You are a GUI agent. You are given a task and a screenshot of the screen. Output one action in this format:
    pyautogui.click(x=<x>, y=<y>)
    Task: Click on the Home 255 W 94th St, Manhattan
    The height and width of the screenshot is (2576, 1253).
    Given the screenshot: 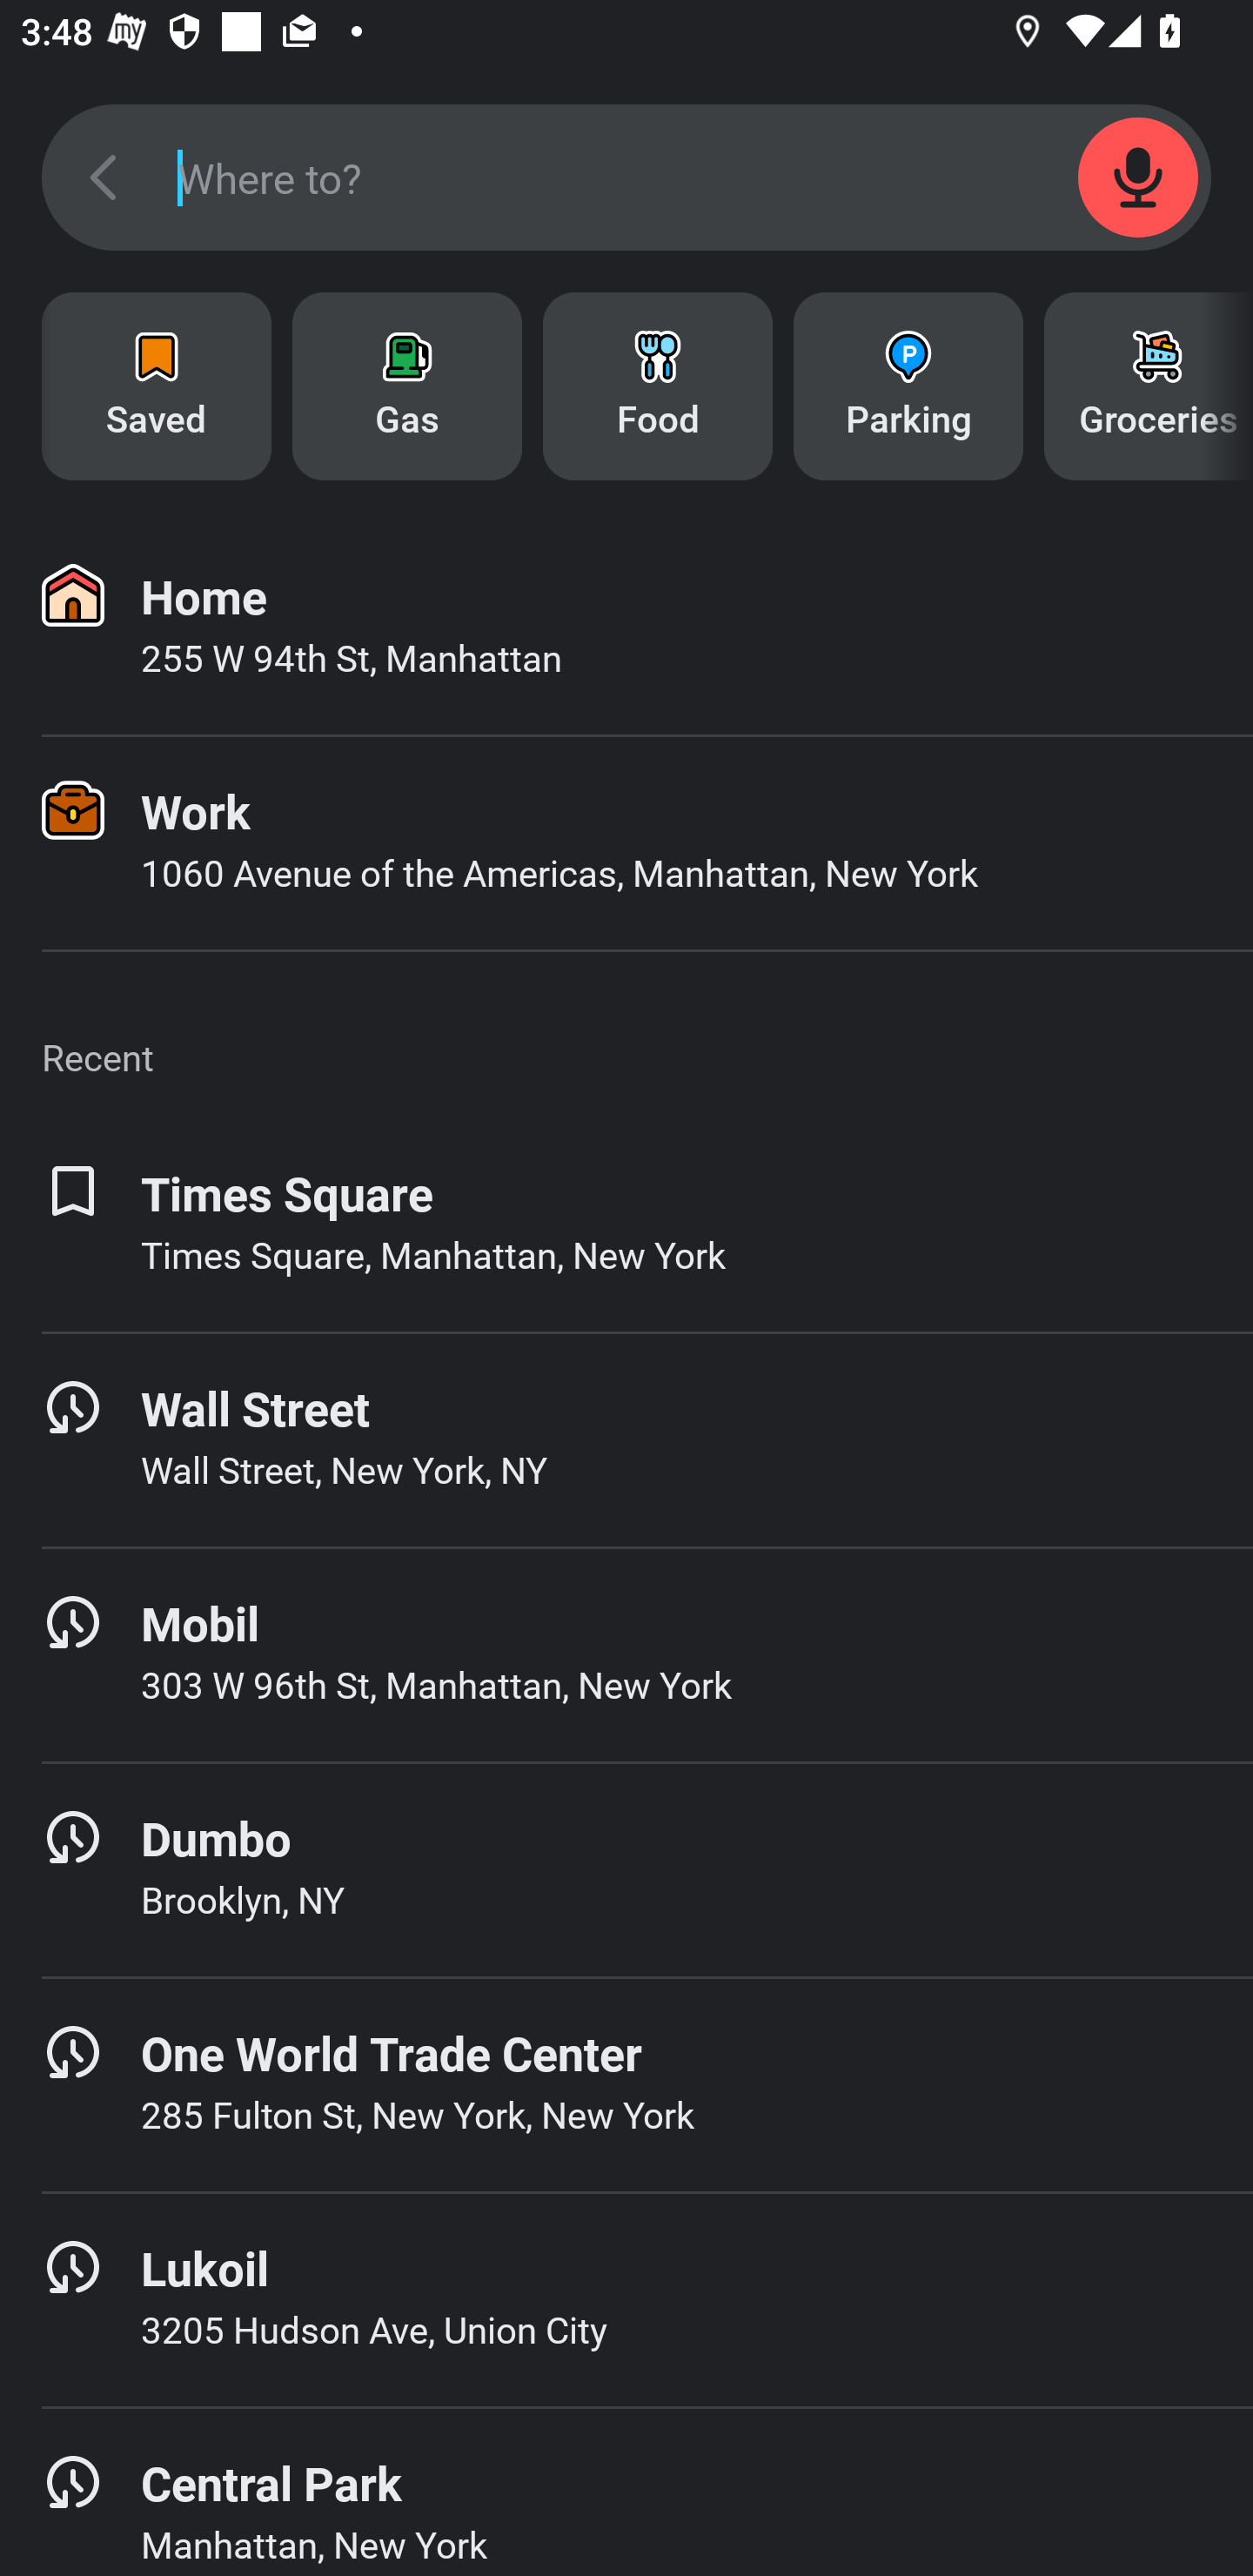 What is the action you would take?
    pyautogui.click(x=626, y=628)
    